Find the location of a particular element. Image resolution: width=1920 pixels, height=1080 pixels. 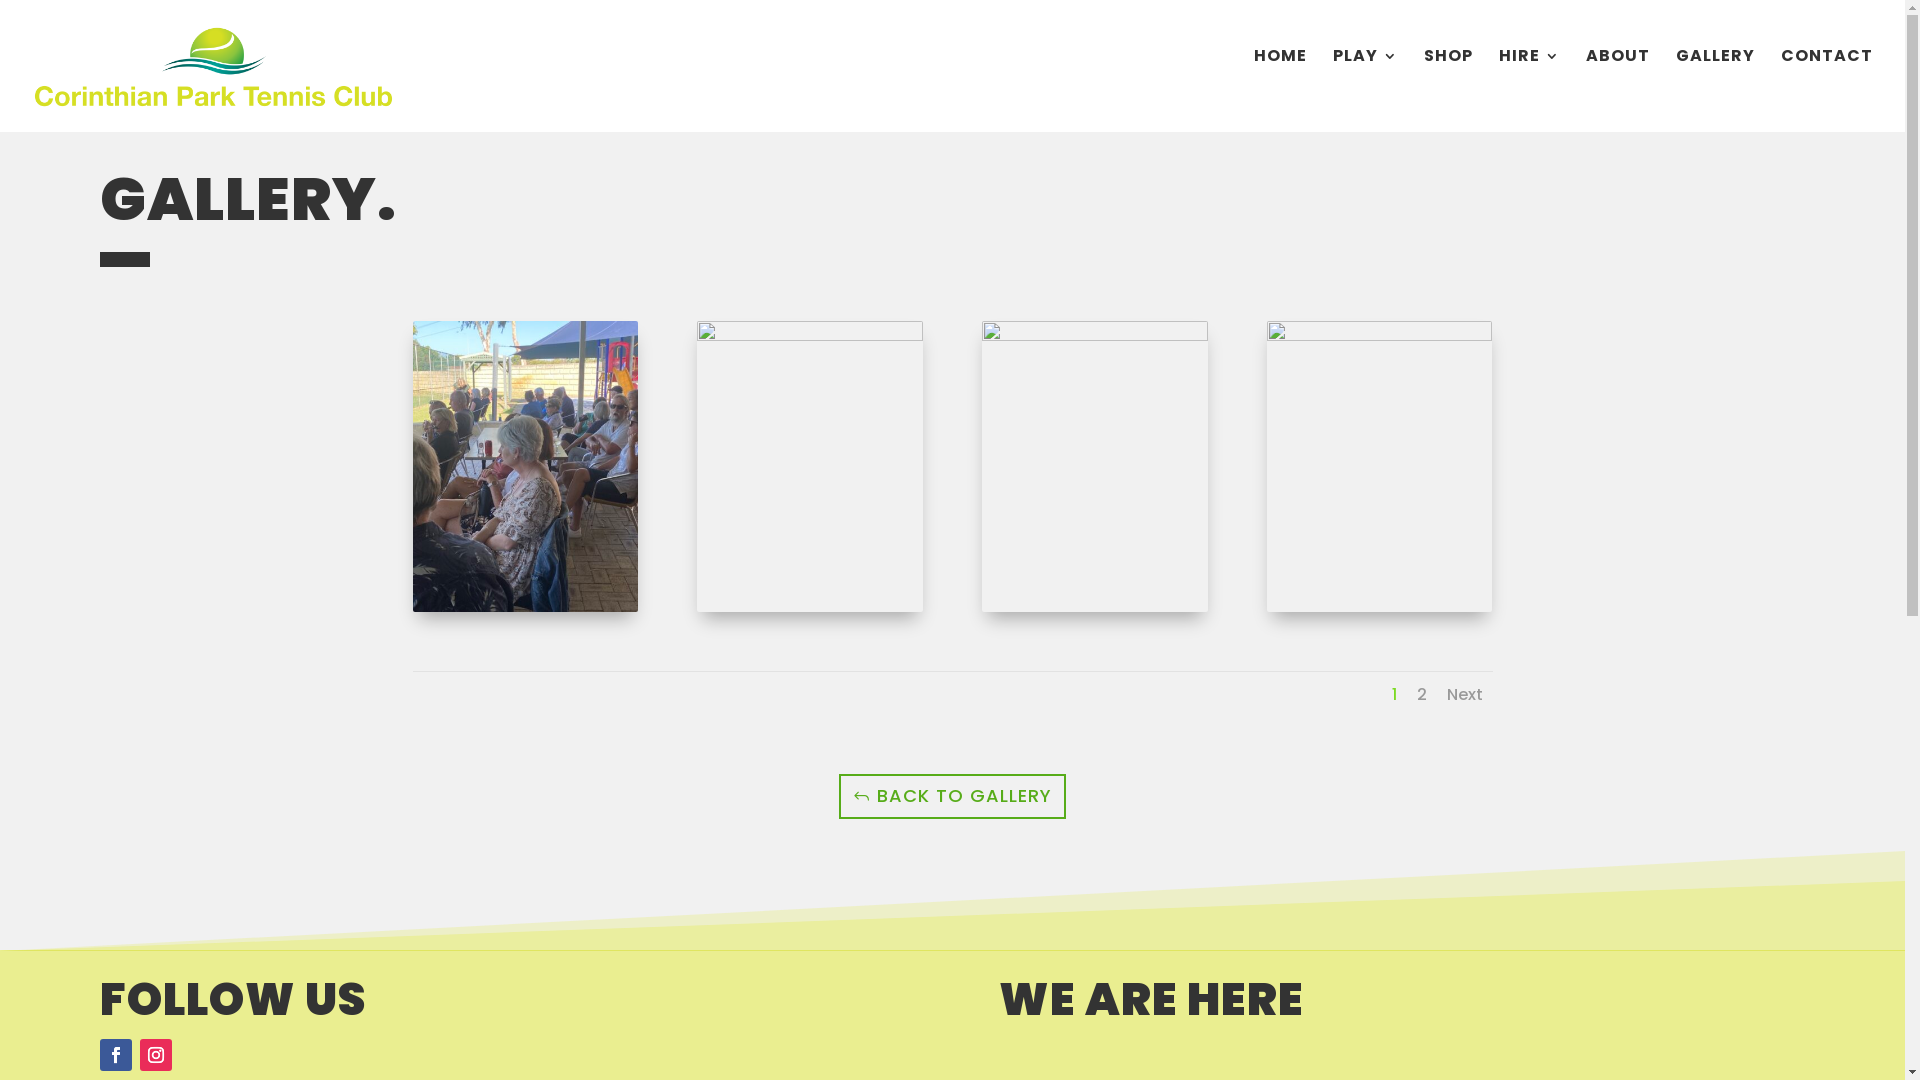

HOME is located at coordinates (1280, 80).